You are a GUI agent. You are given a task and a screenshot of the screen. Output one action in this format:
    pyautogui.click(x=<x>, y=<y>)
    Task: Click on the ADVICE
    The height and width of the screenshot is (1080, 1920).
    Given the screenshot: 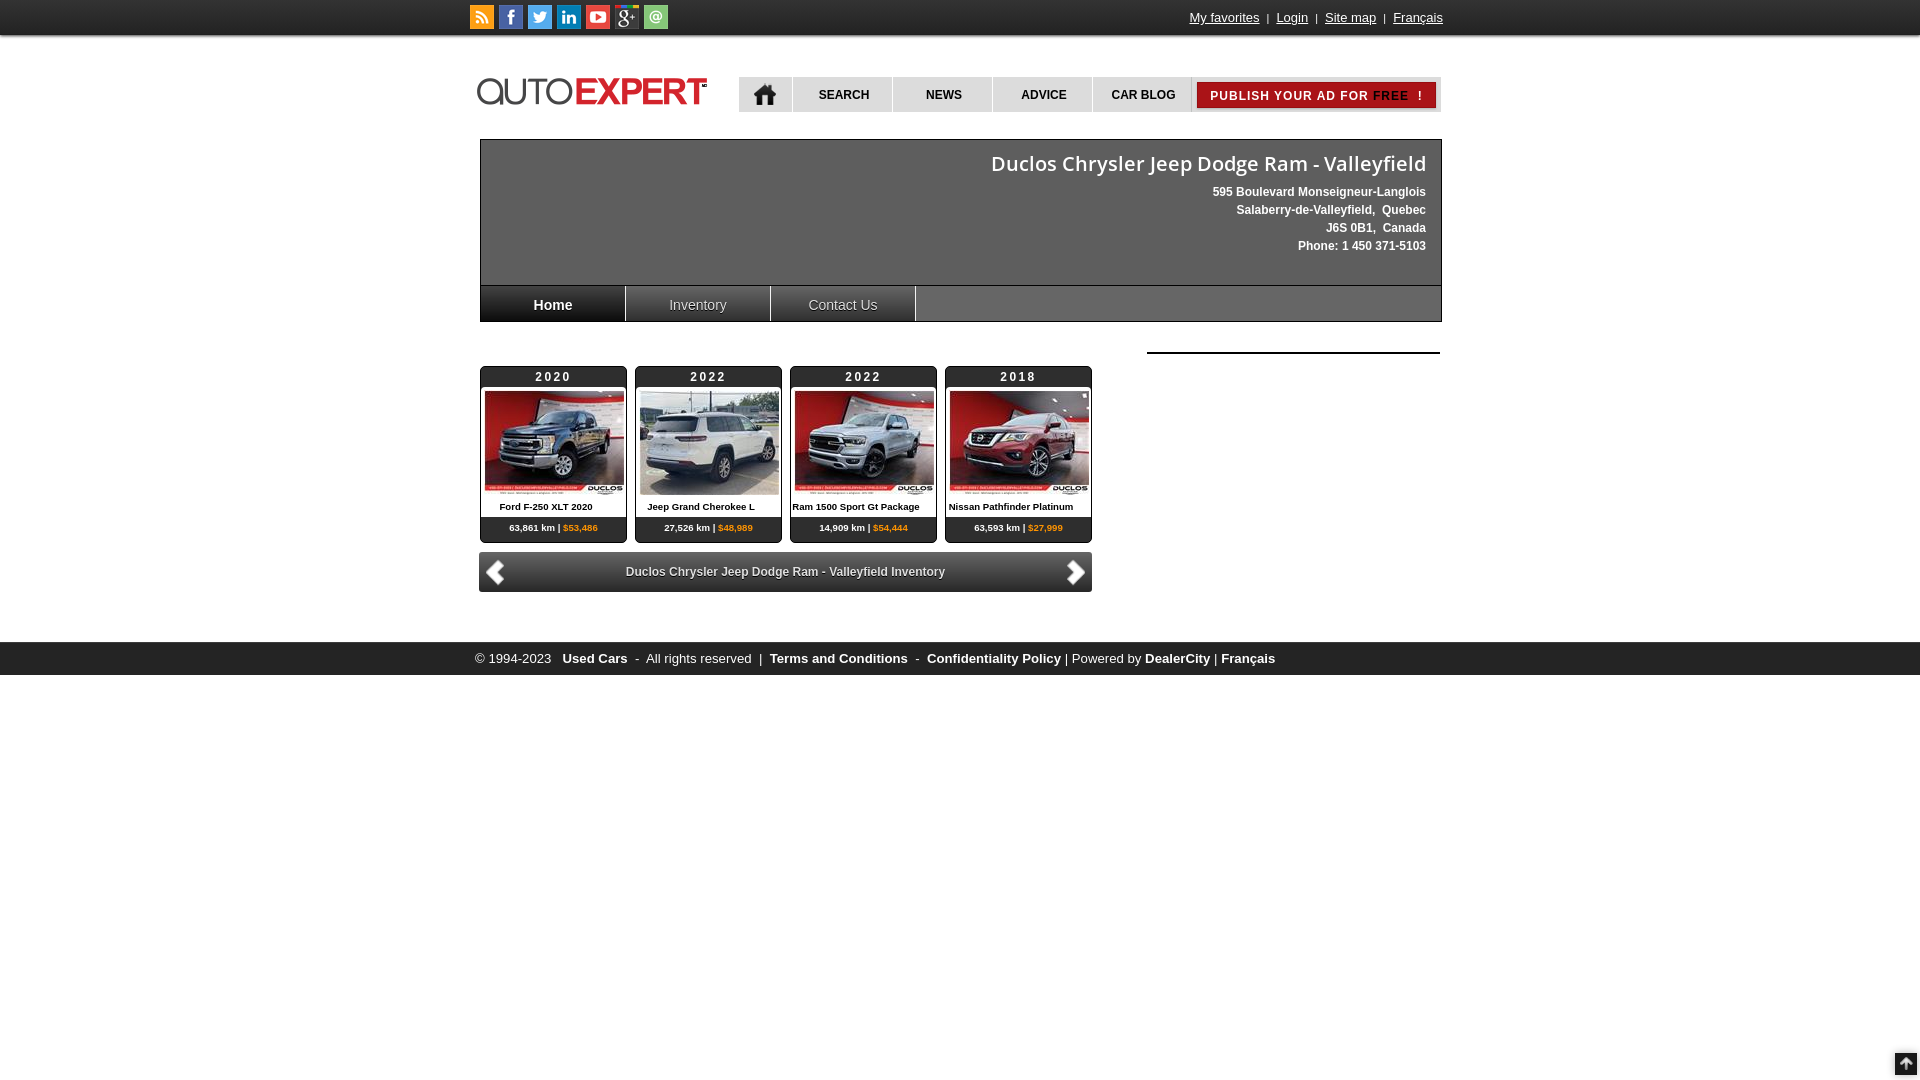 What is the action you would take?
    pyautogui.click(x=1042, y=94)
    